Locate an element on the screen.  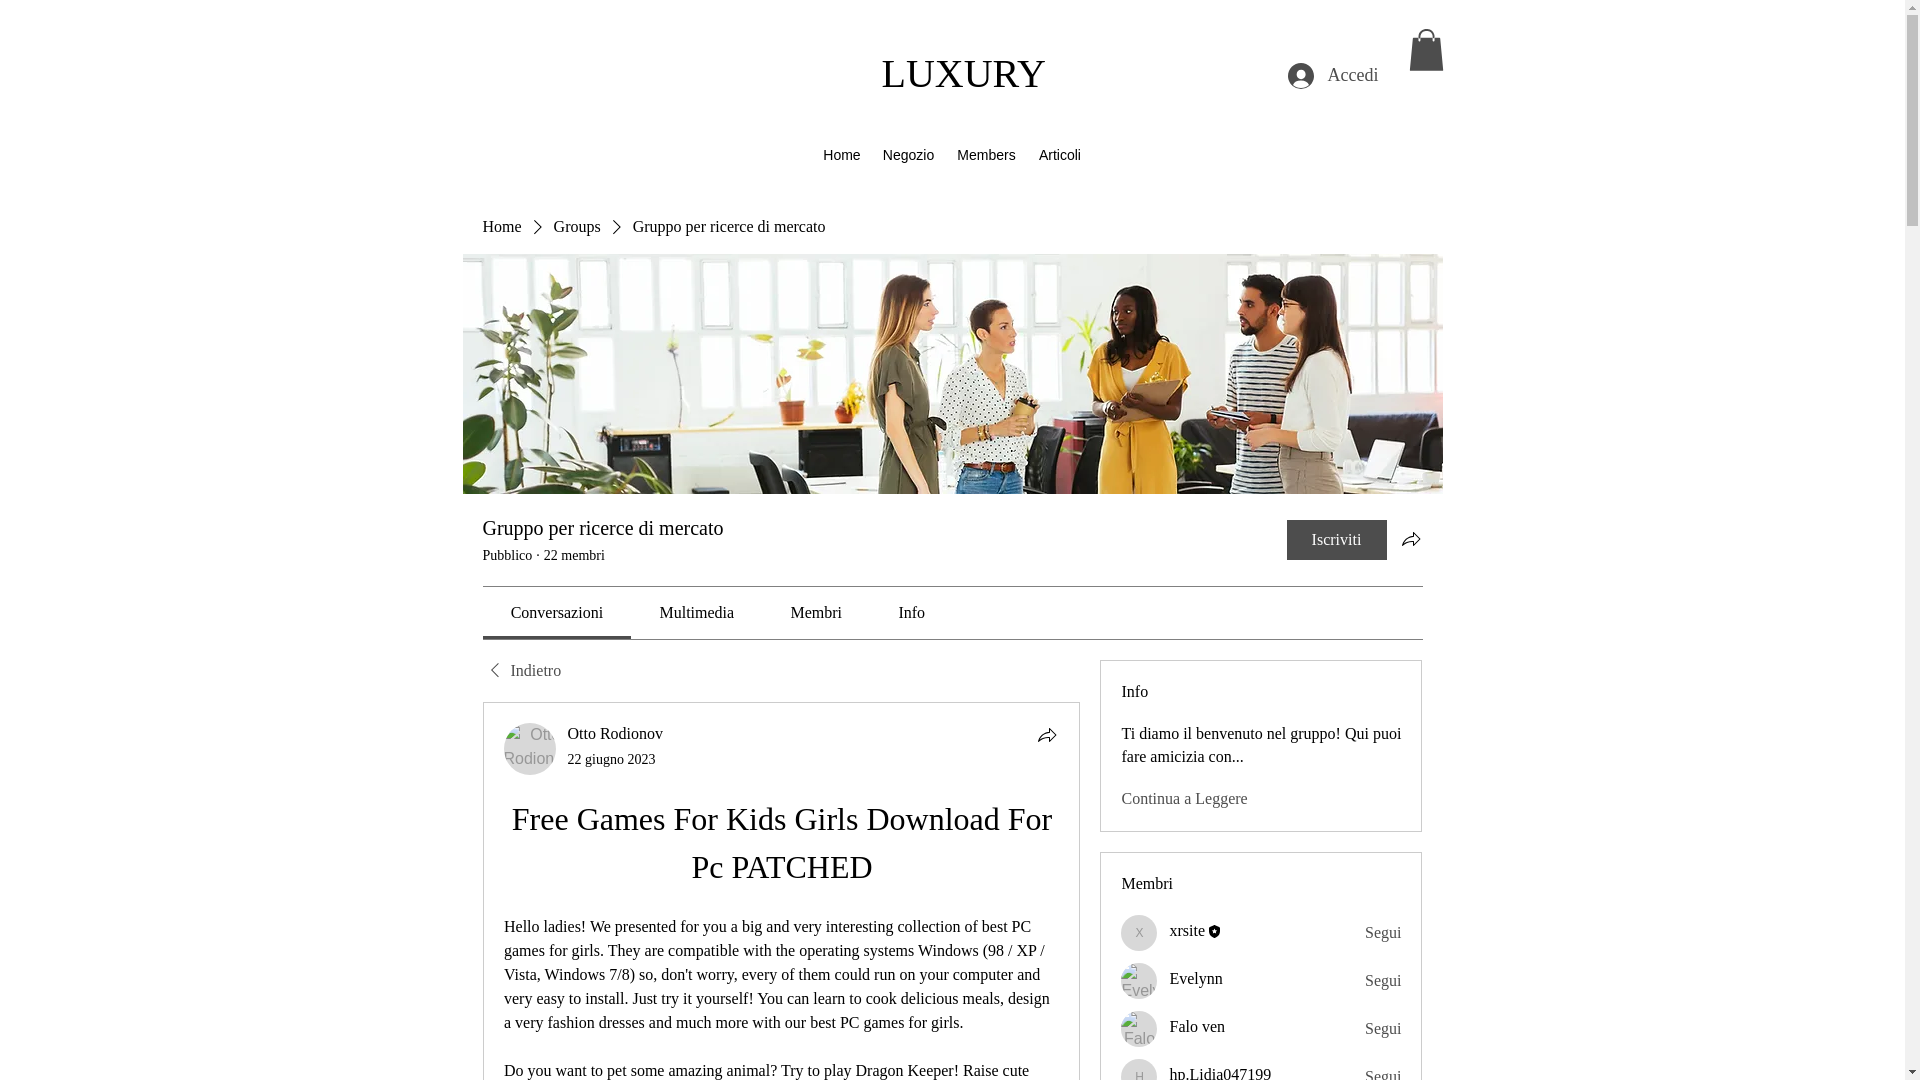
Home is located at coordinates (500, 226).